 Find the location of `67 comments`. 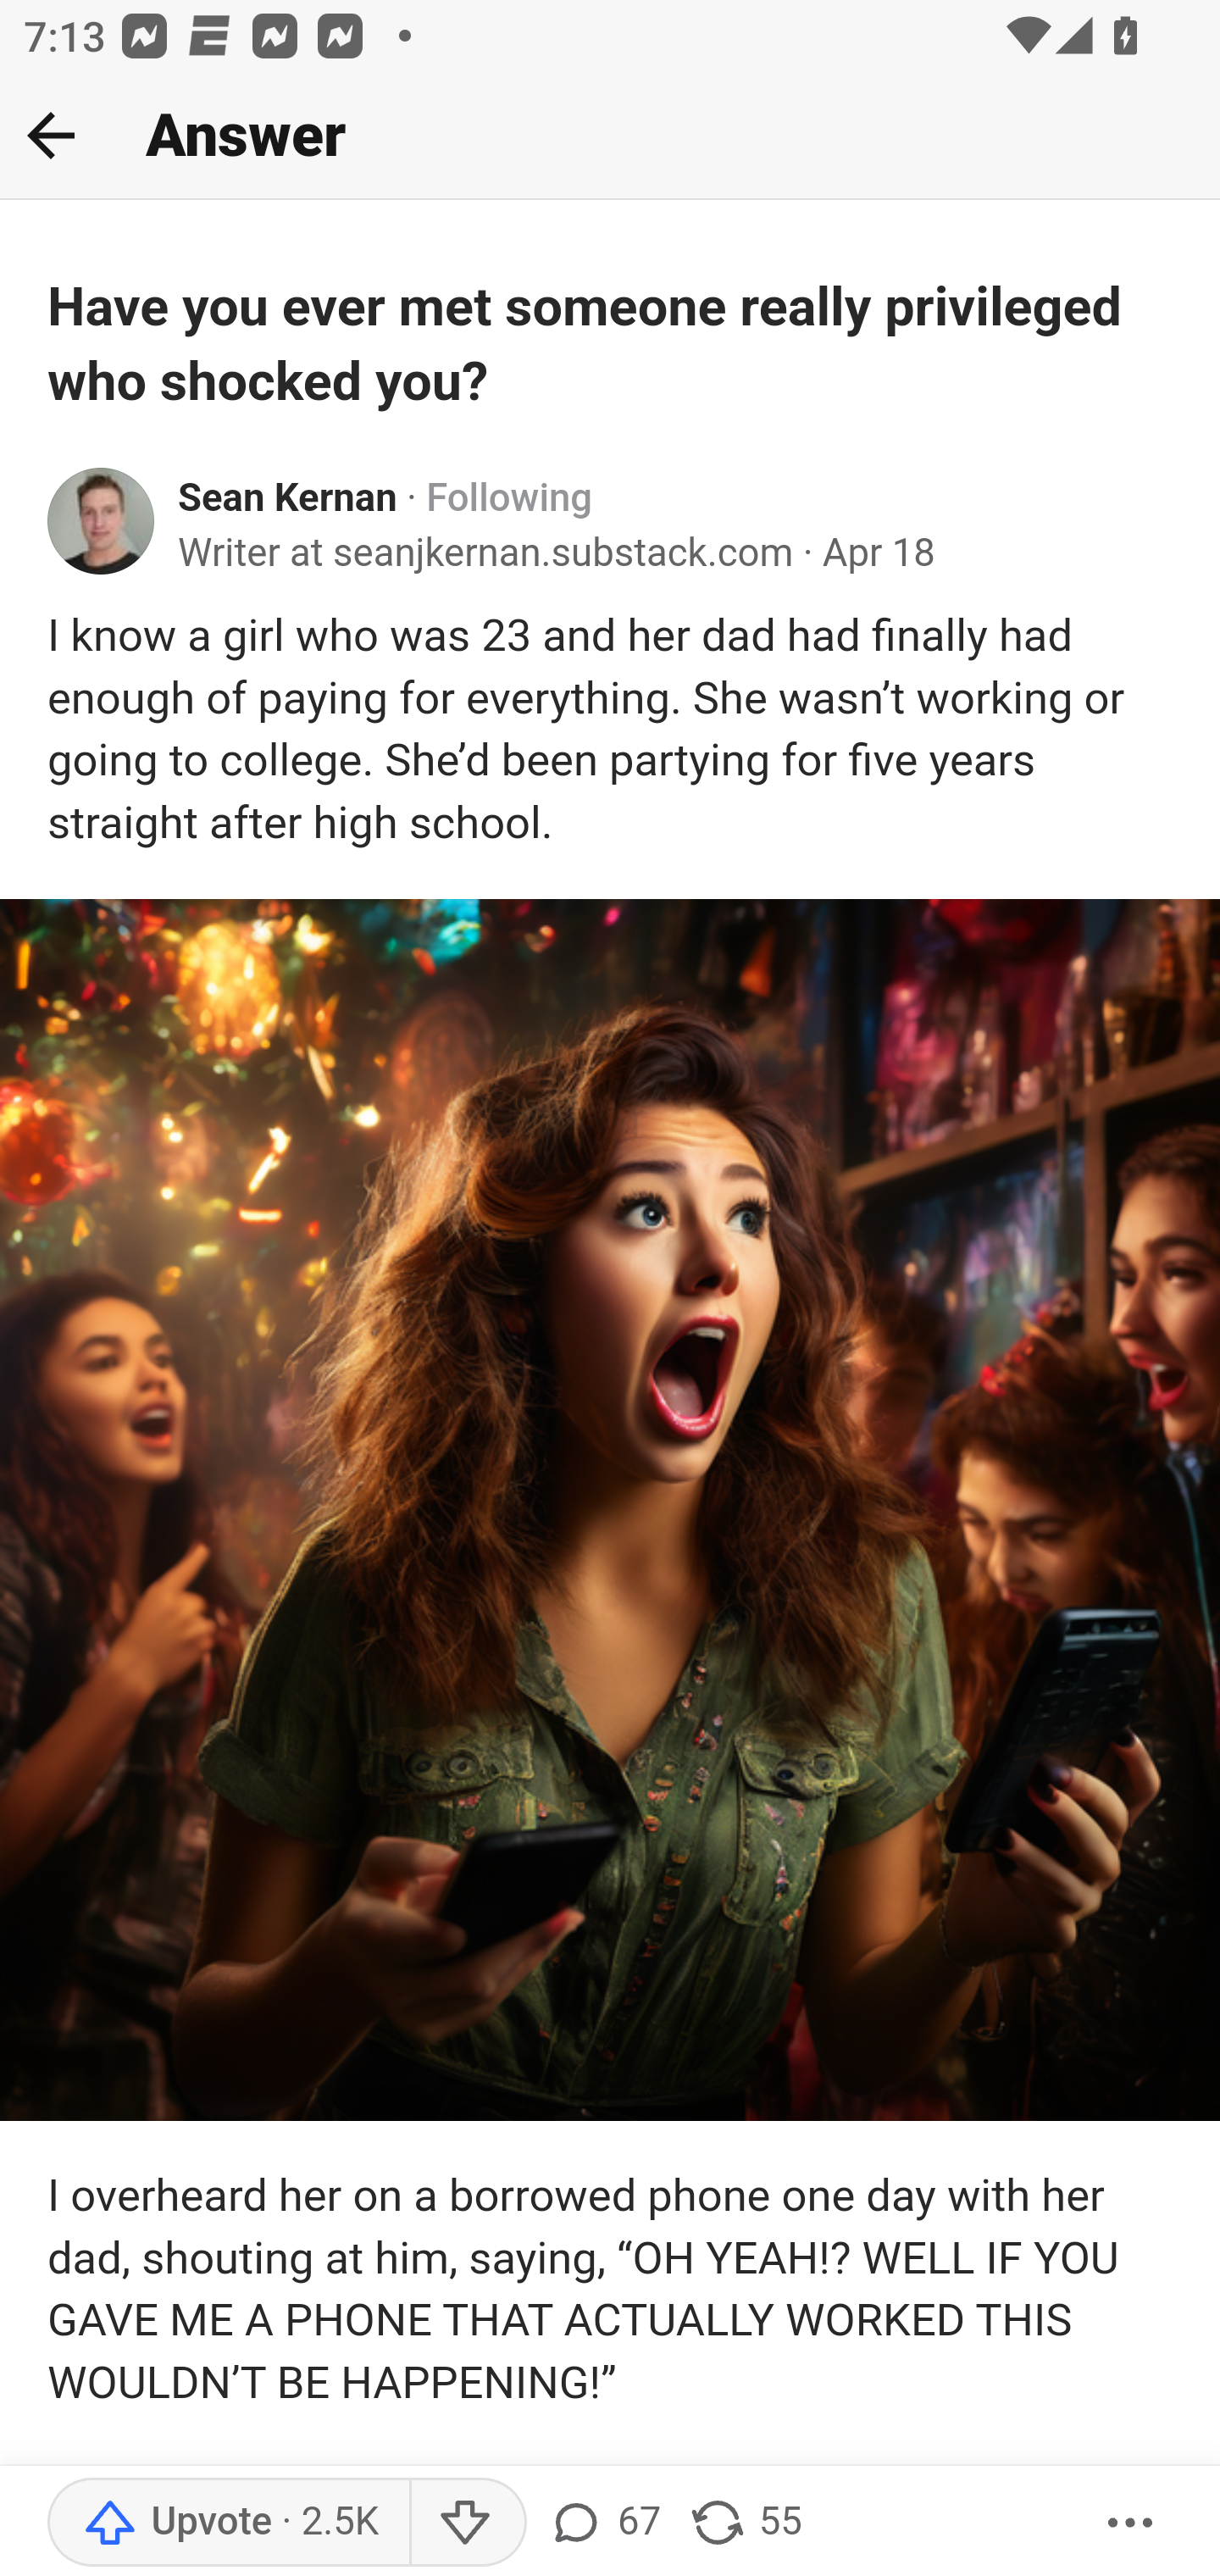

67 comments is located at coordinates (603, 2523).